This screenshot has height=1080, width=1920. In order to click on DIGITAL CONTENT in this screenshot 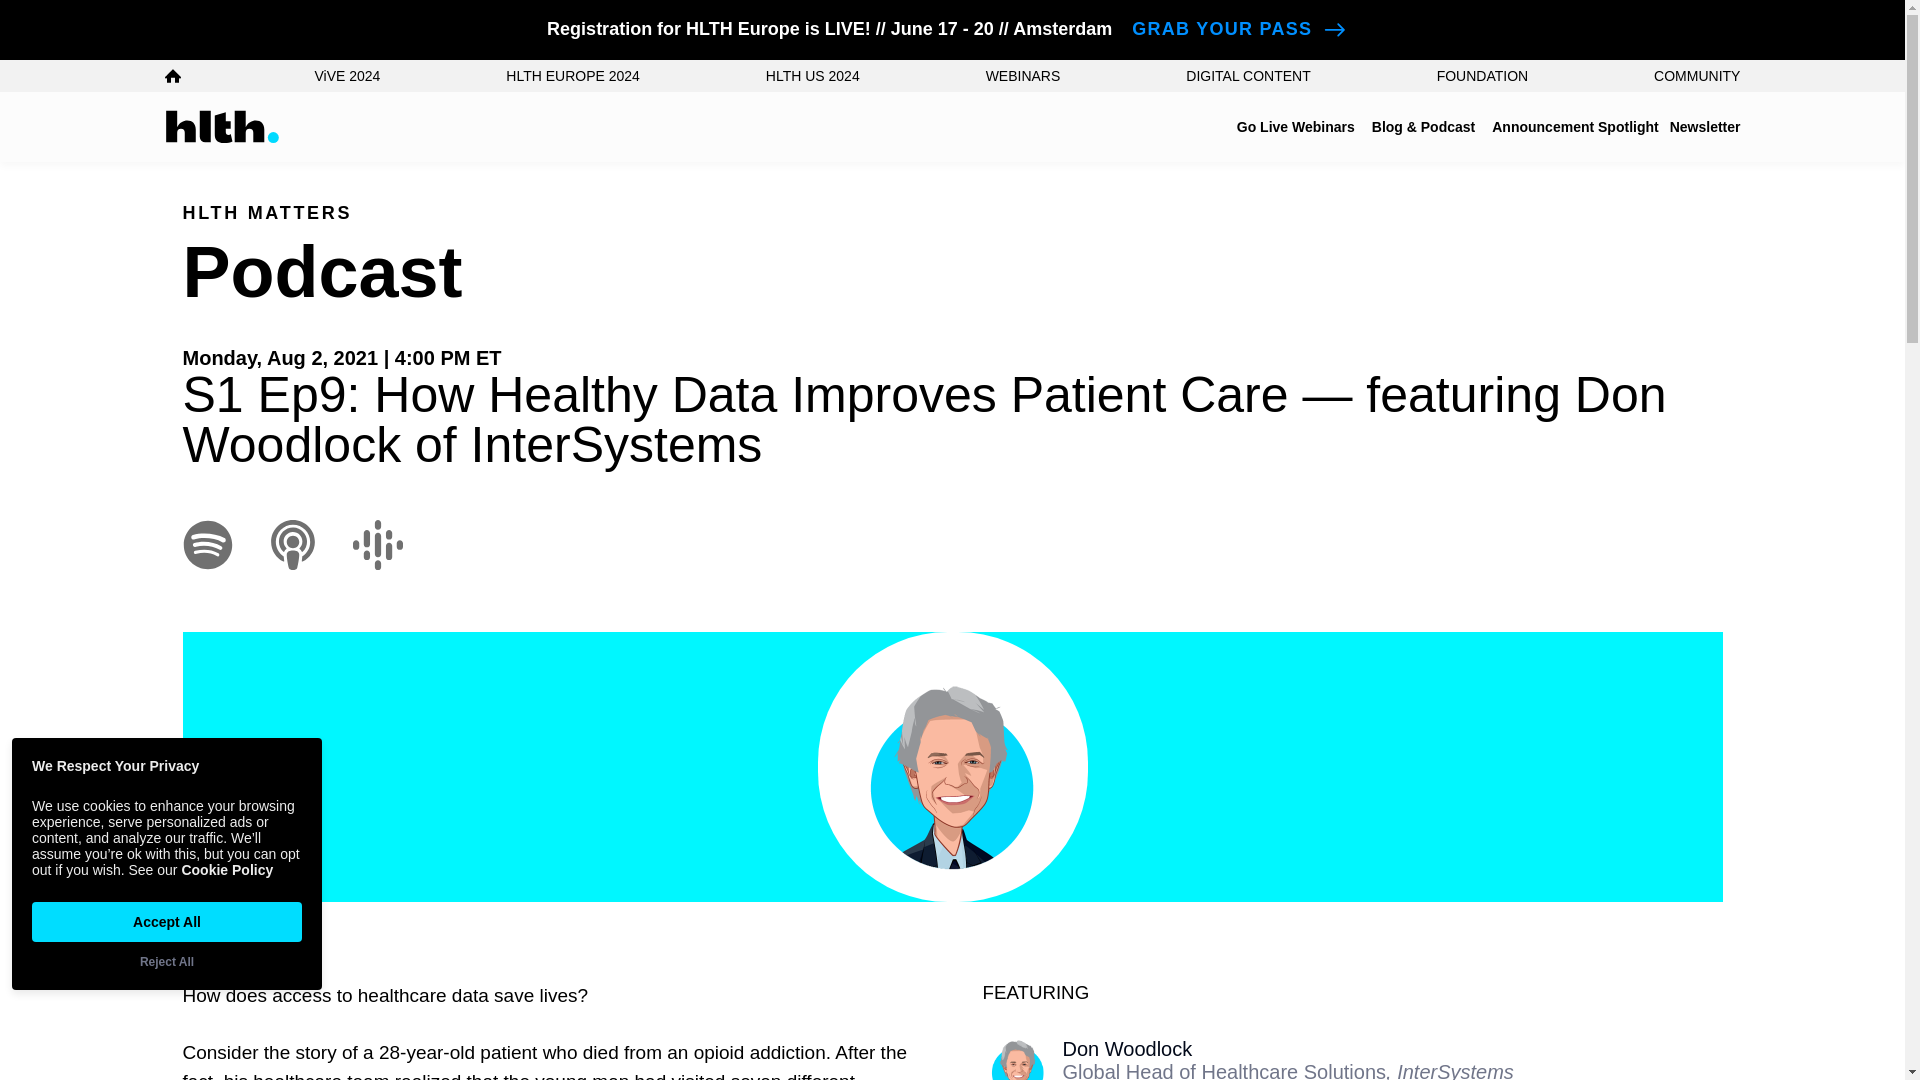, I will do `click(1248, 76)`.